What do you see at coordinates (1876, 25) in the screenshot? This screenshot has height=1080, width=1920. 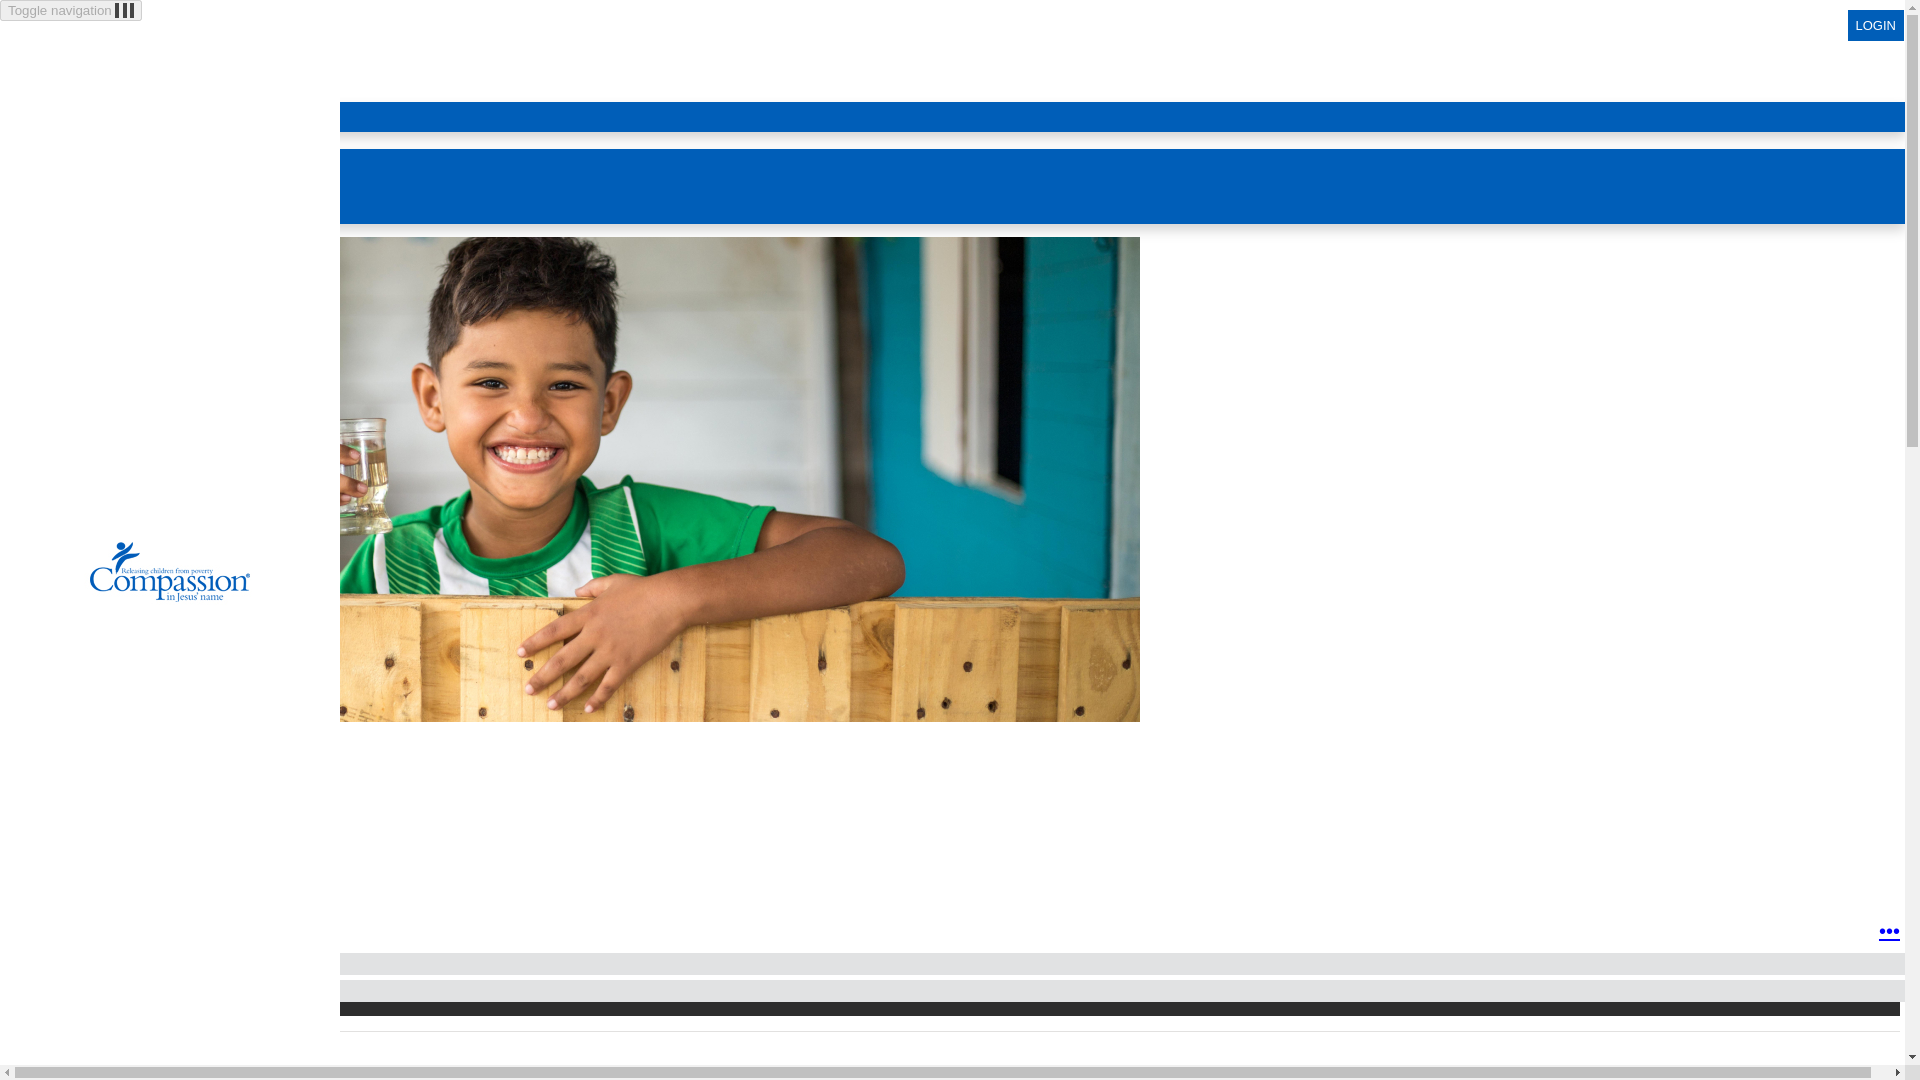 I see `LOGIN` at bounding box center [1876, 25].